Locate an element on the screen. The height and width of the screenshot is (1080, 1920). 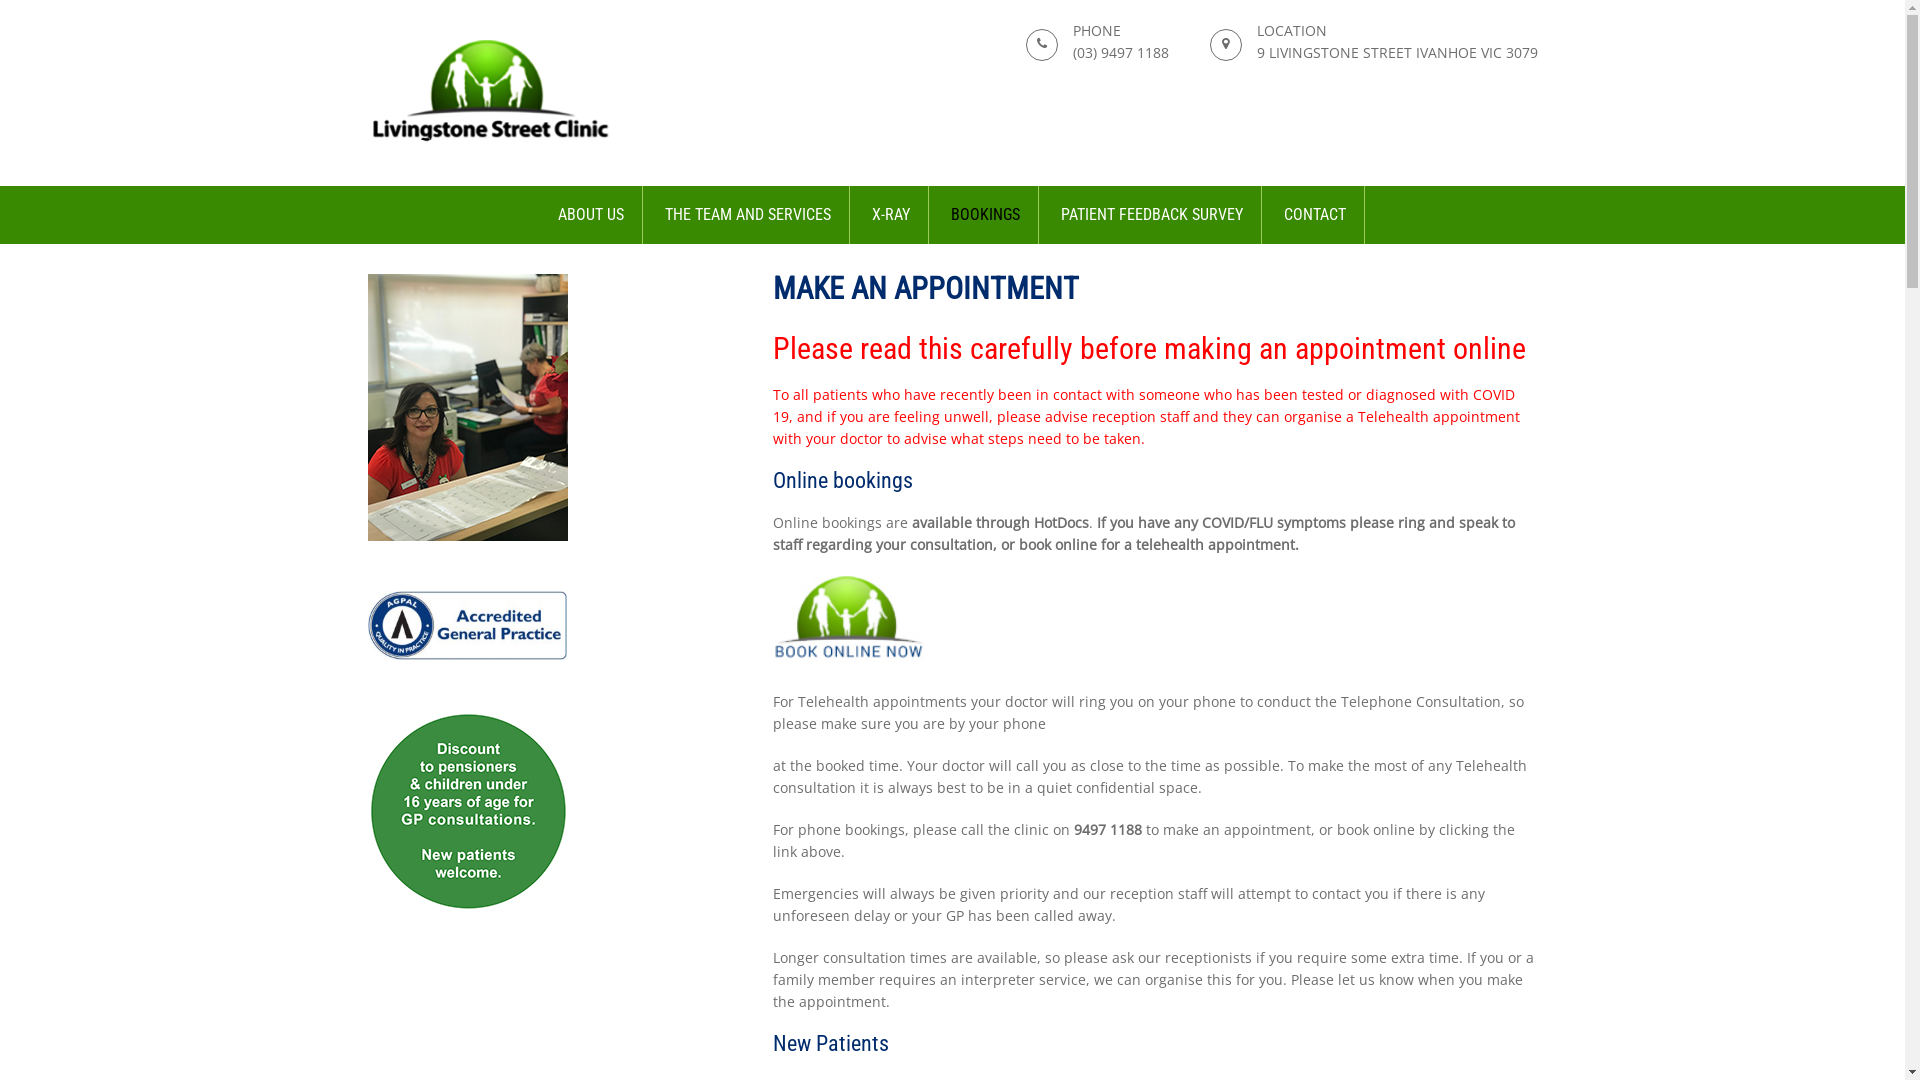
BOOKINGS is located at coordinates (986, 215).